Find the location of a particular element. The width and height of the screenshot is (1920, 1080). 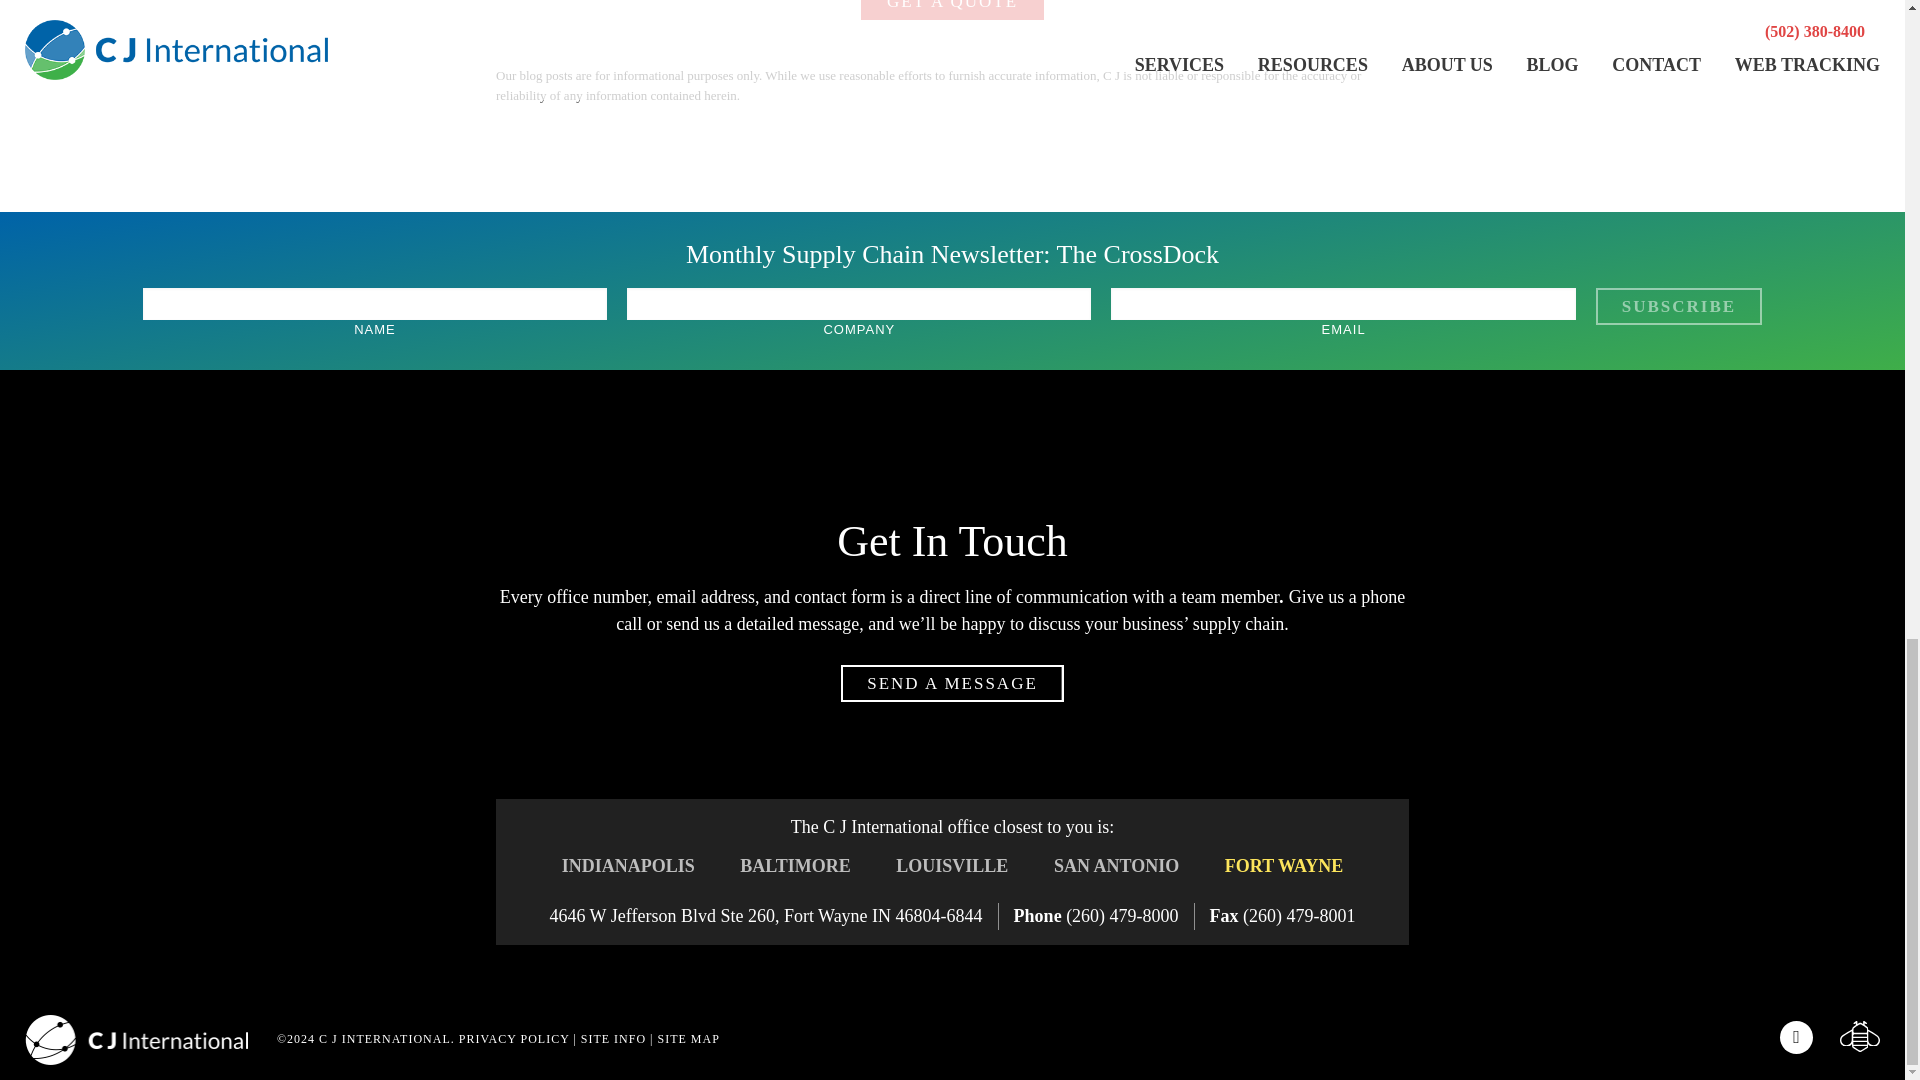

SEND A MESSAGE is located at coordinates (952, 684).